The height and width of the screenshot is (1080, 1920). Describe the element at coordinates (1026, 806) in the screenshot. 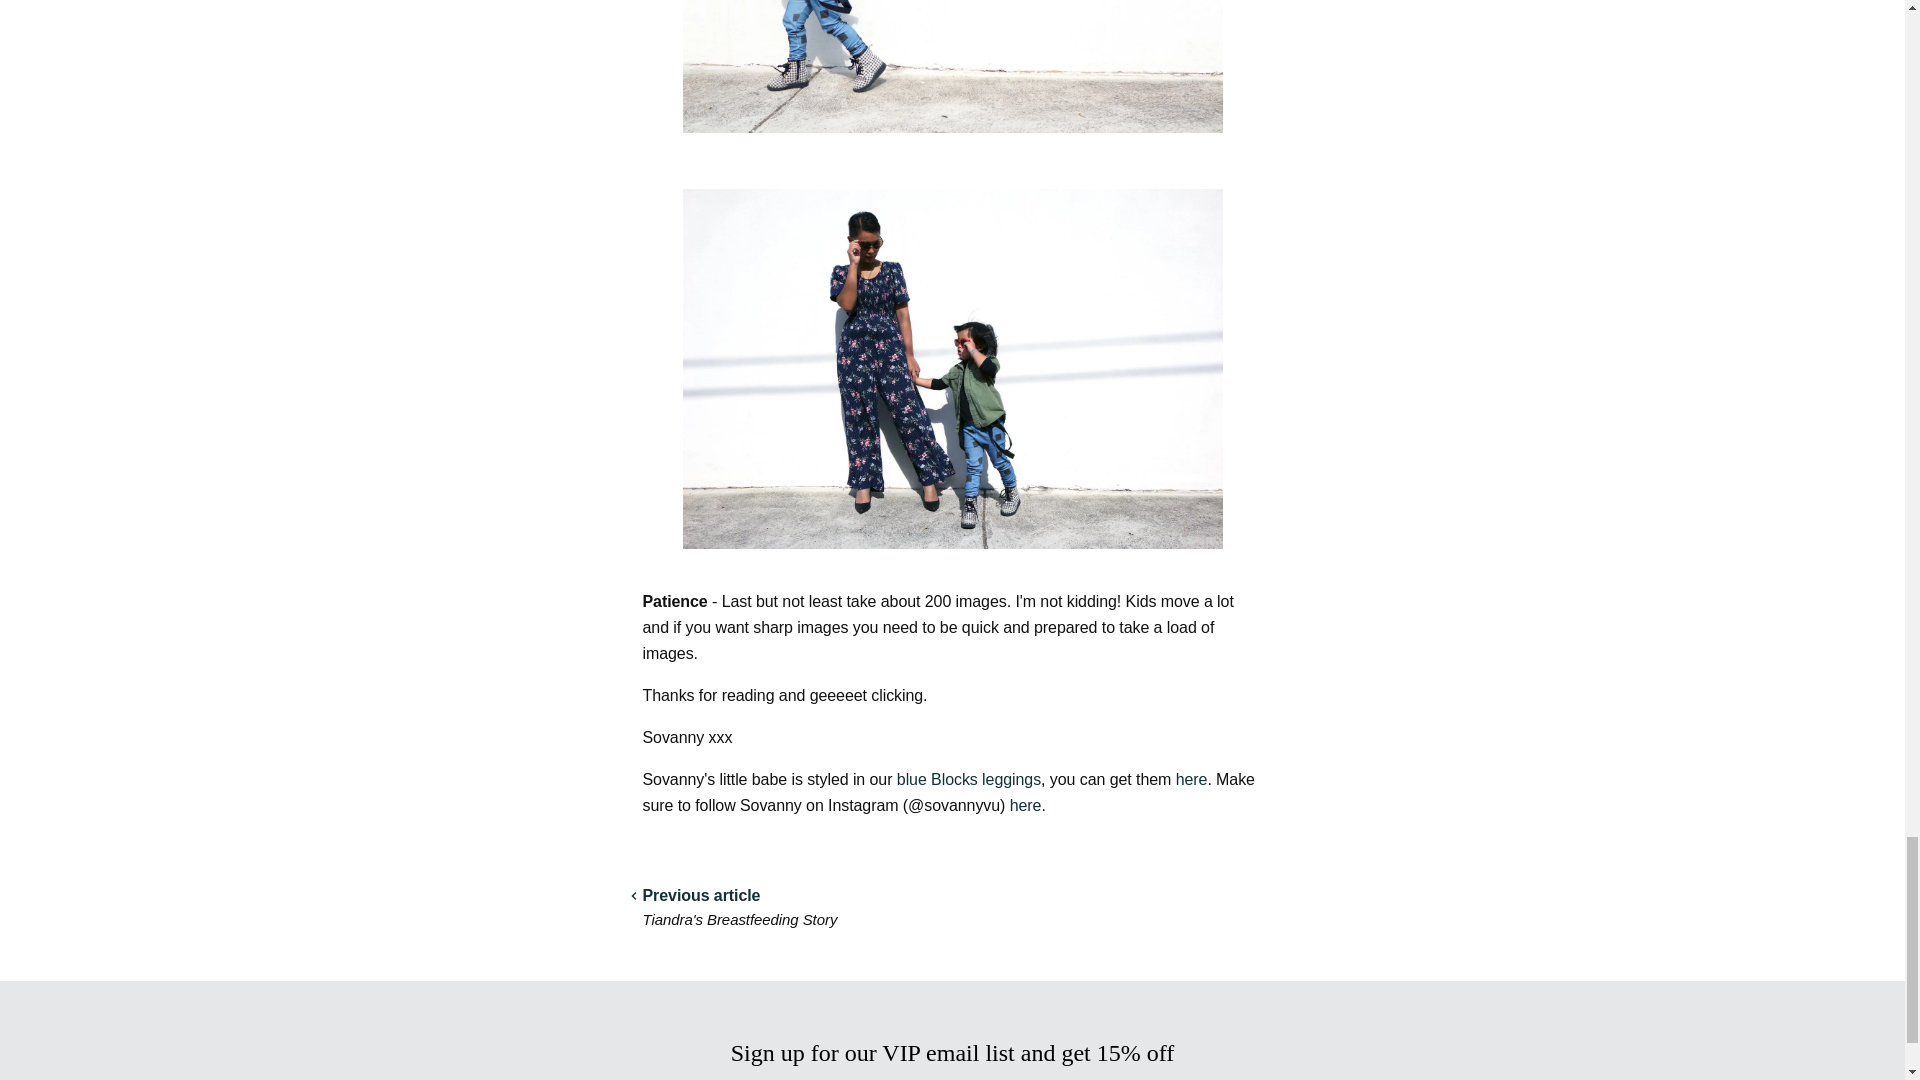

I see `here` at that location.